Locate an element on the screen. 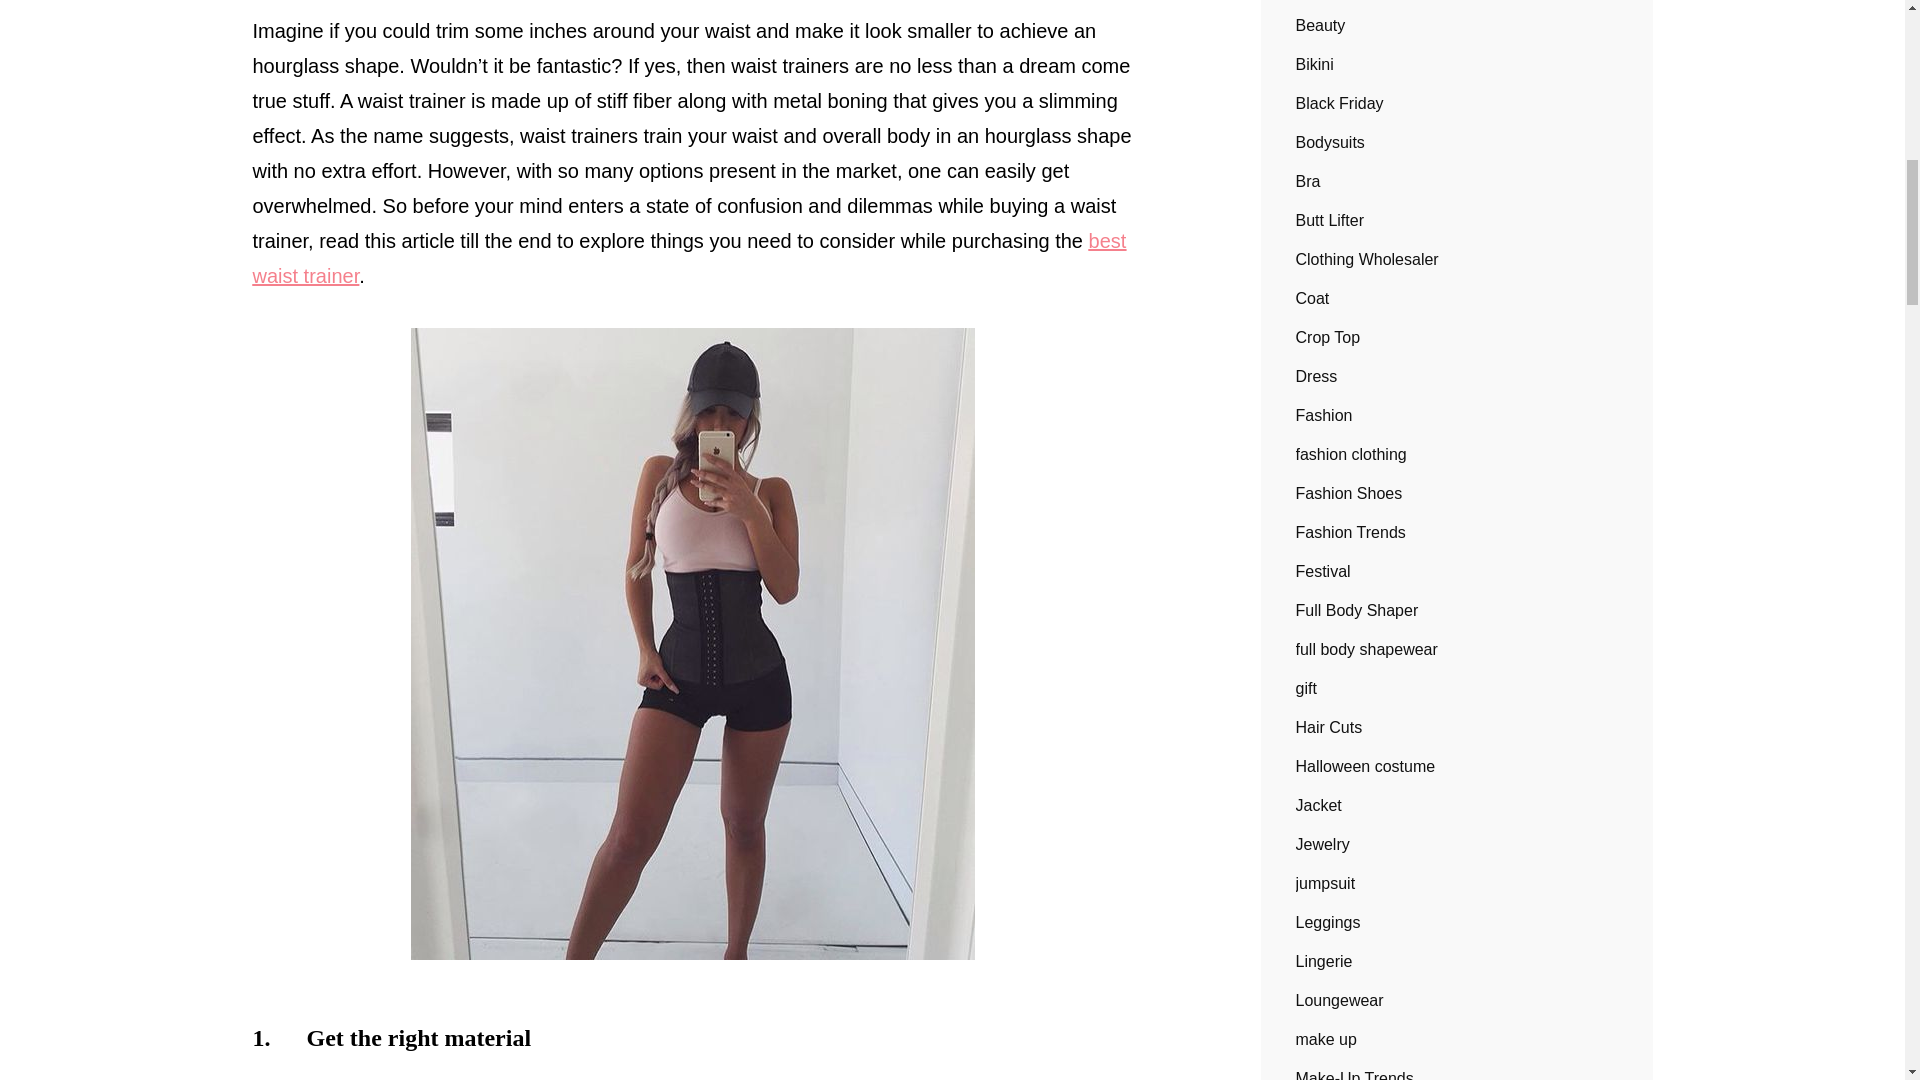  Festival is located at coordinates (1324, 572).